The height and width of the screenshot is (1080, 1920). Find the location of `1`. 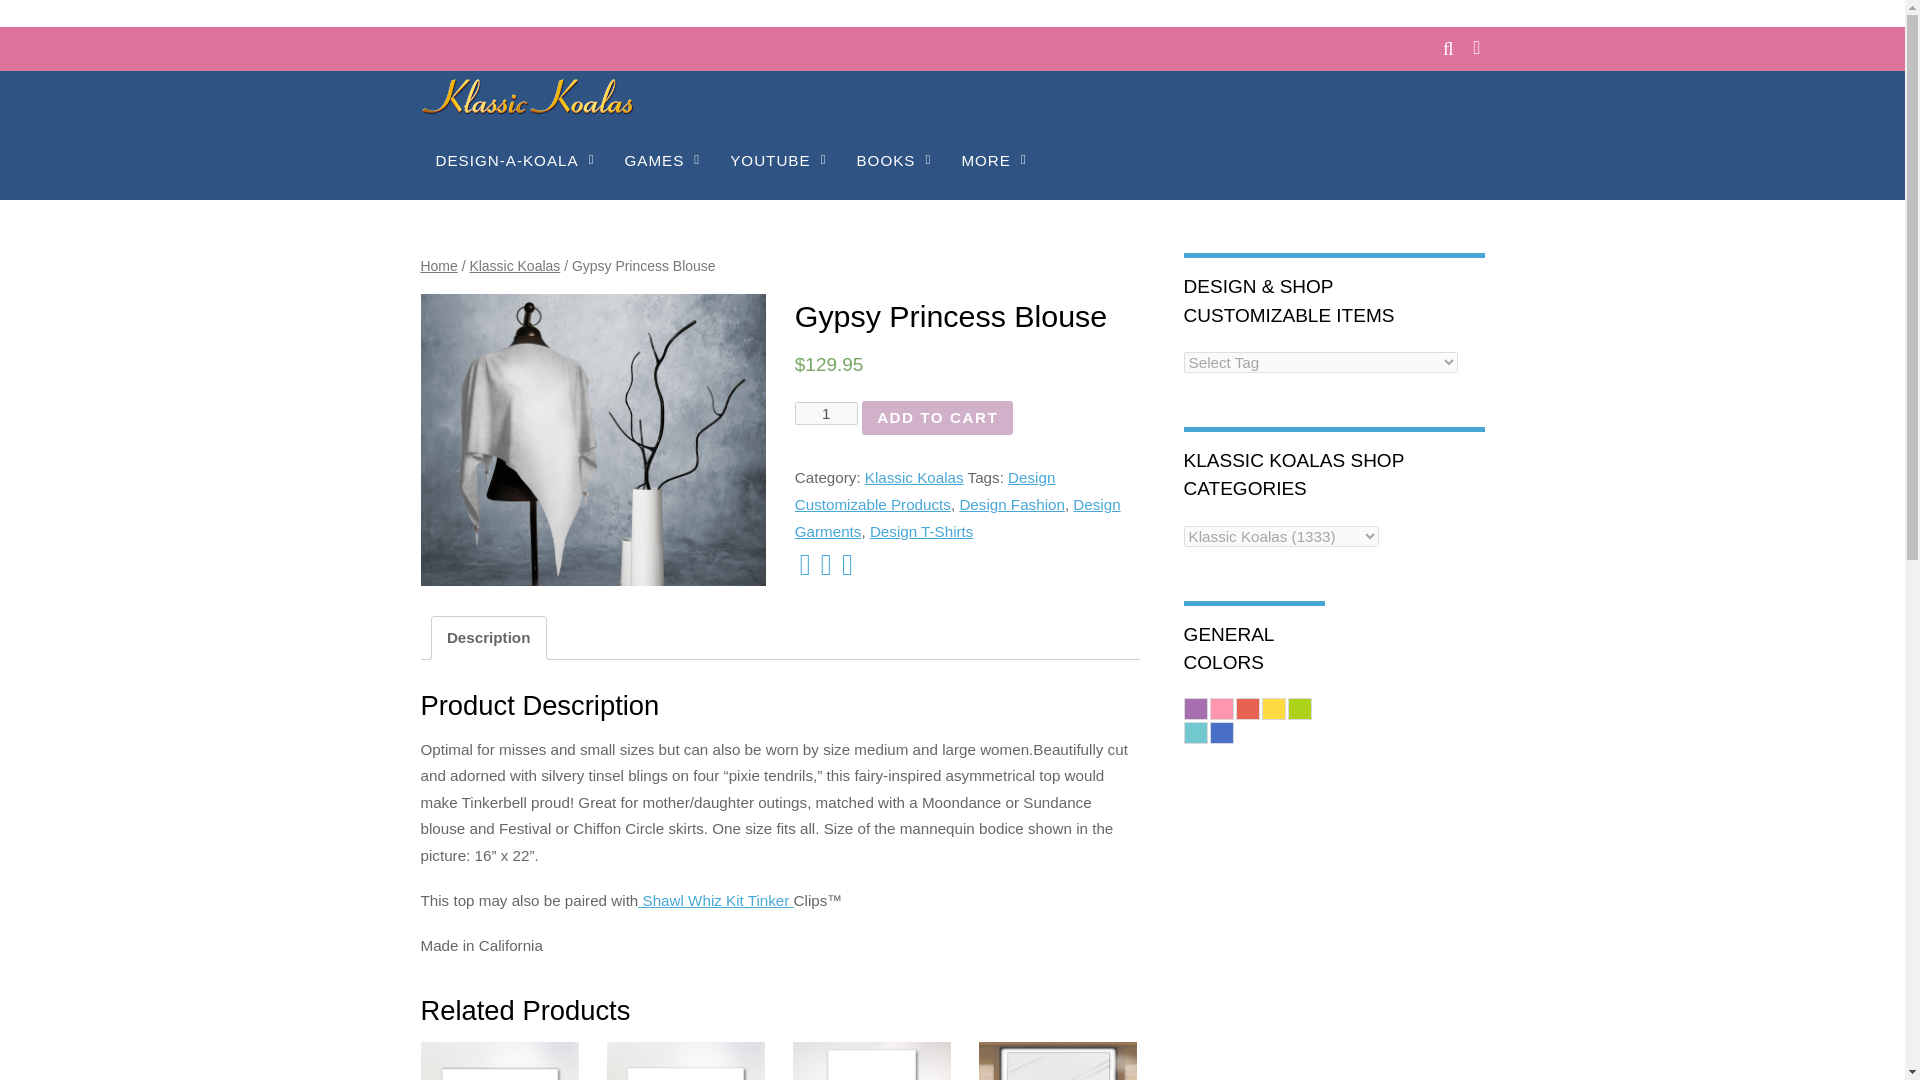

1 is located at coordinates (826, 413).